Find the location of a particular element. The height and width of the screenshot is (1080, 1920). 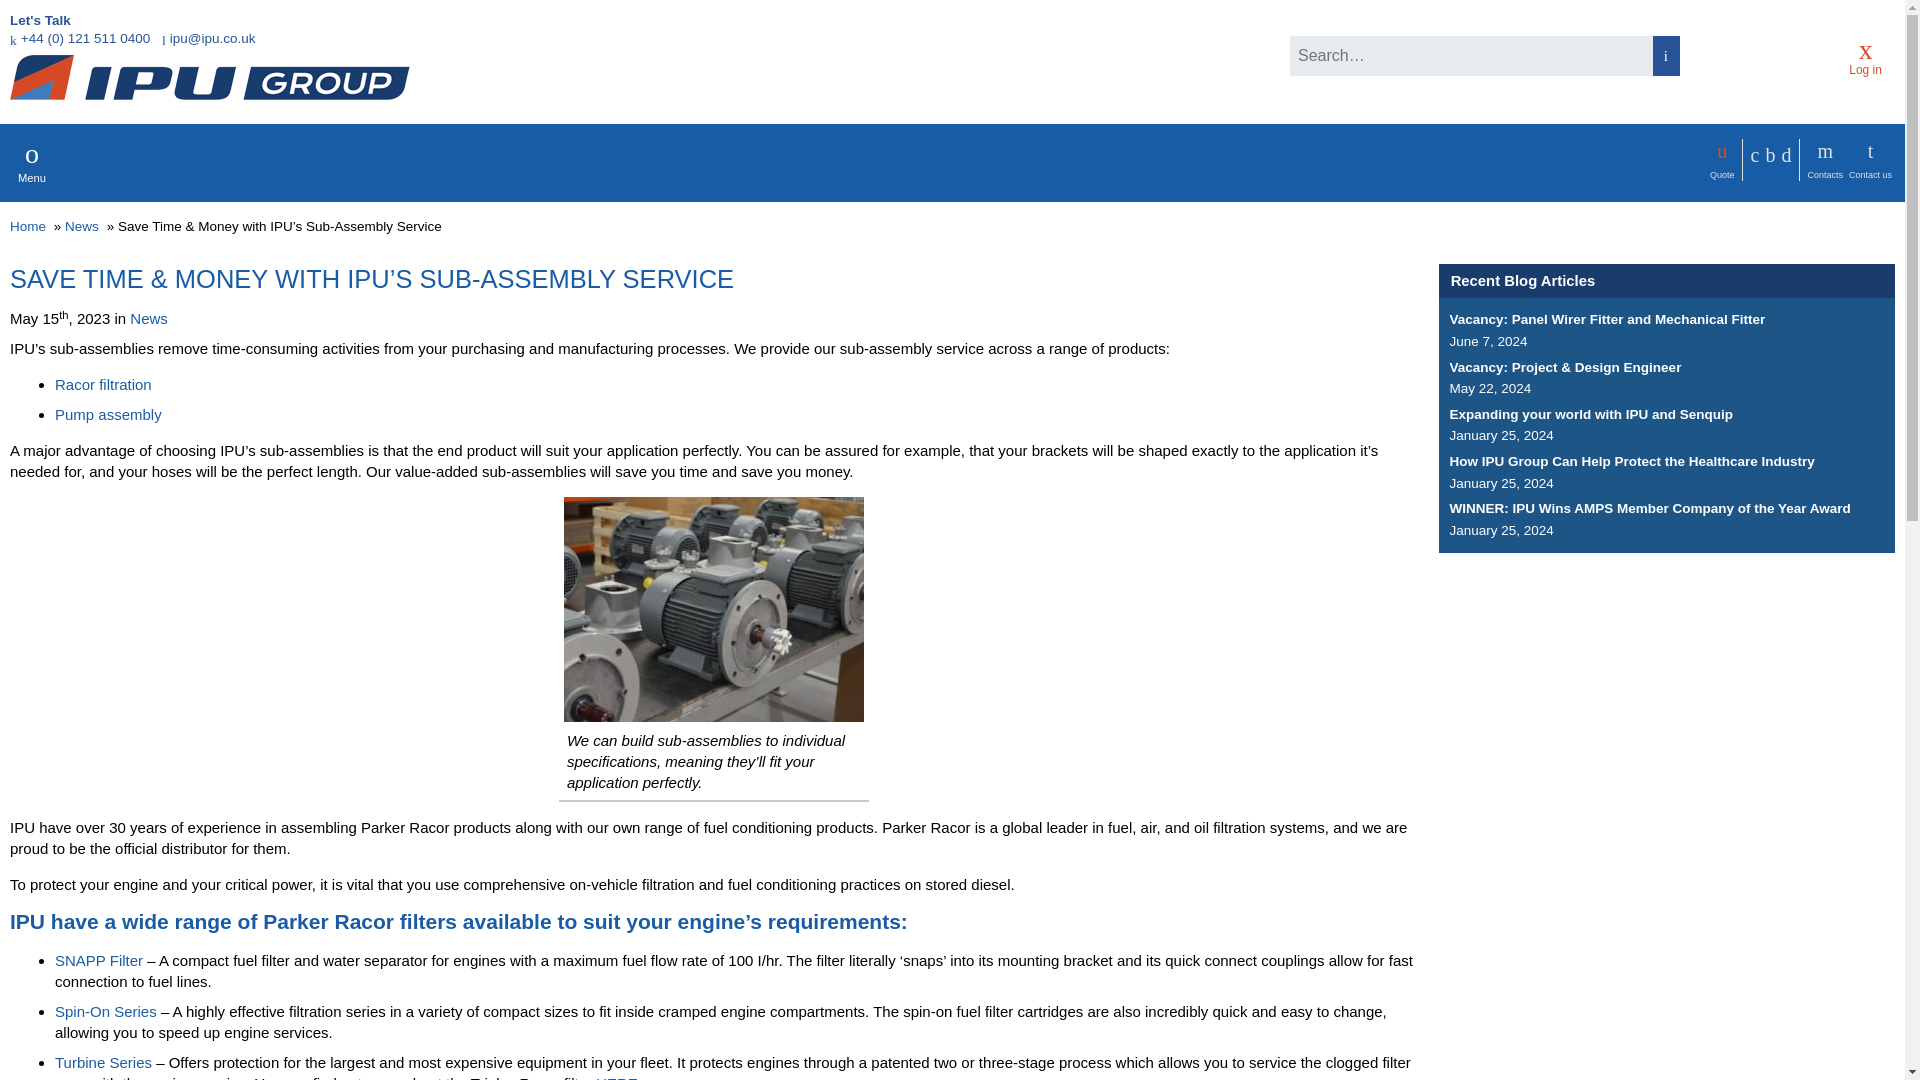

Contacts is located at coordinates (1824, 160).